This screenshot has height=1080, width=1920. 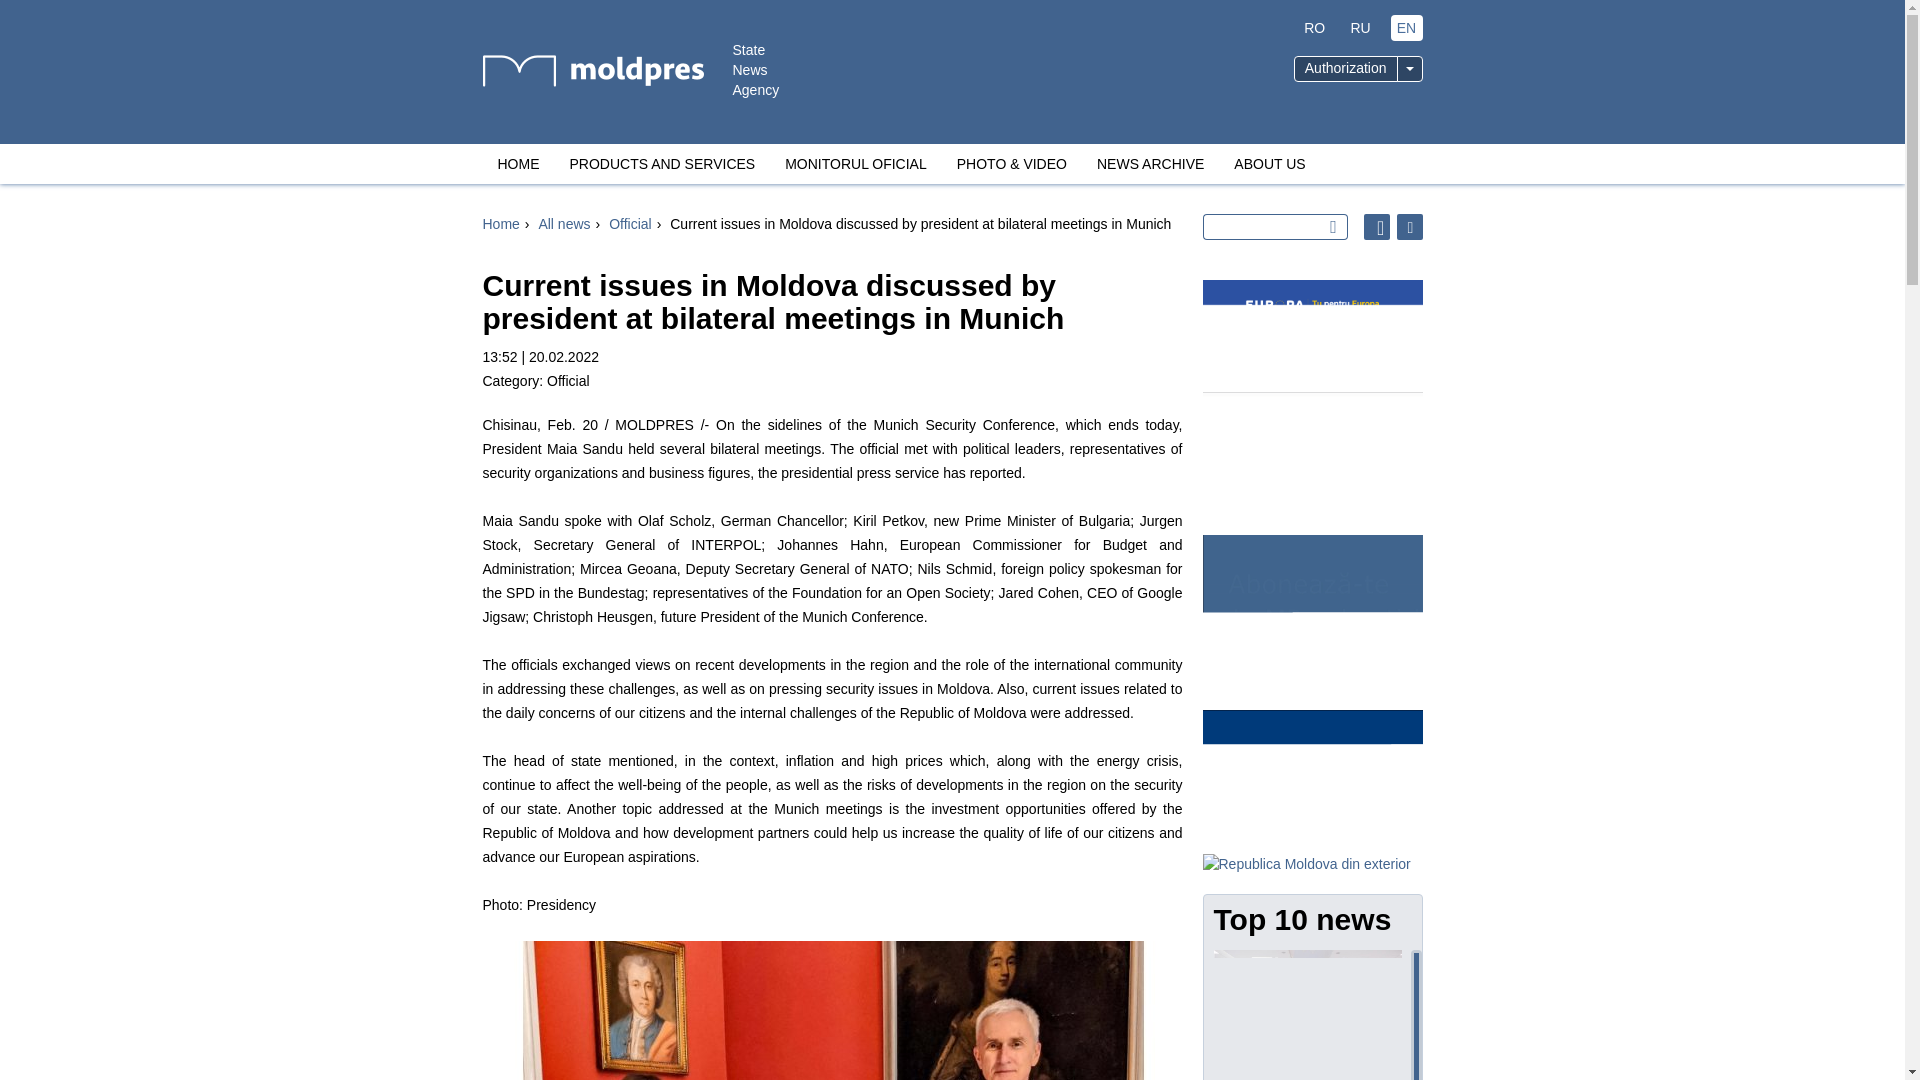 I want to click on EN, so click(x=1406, y=28).